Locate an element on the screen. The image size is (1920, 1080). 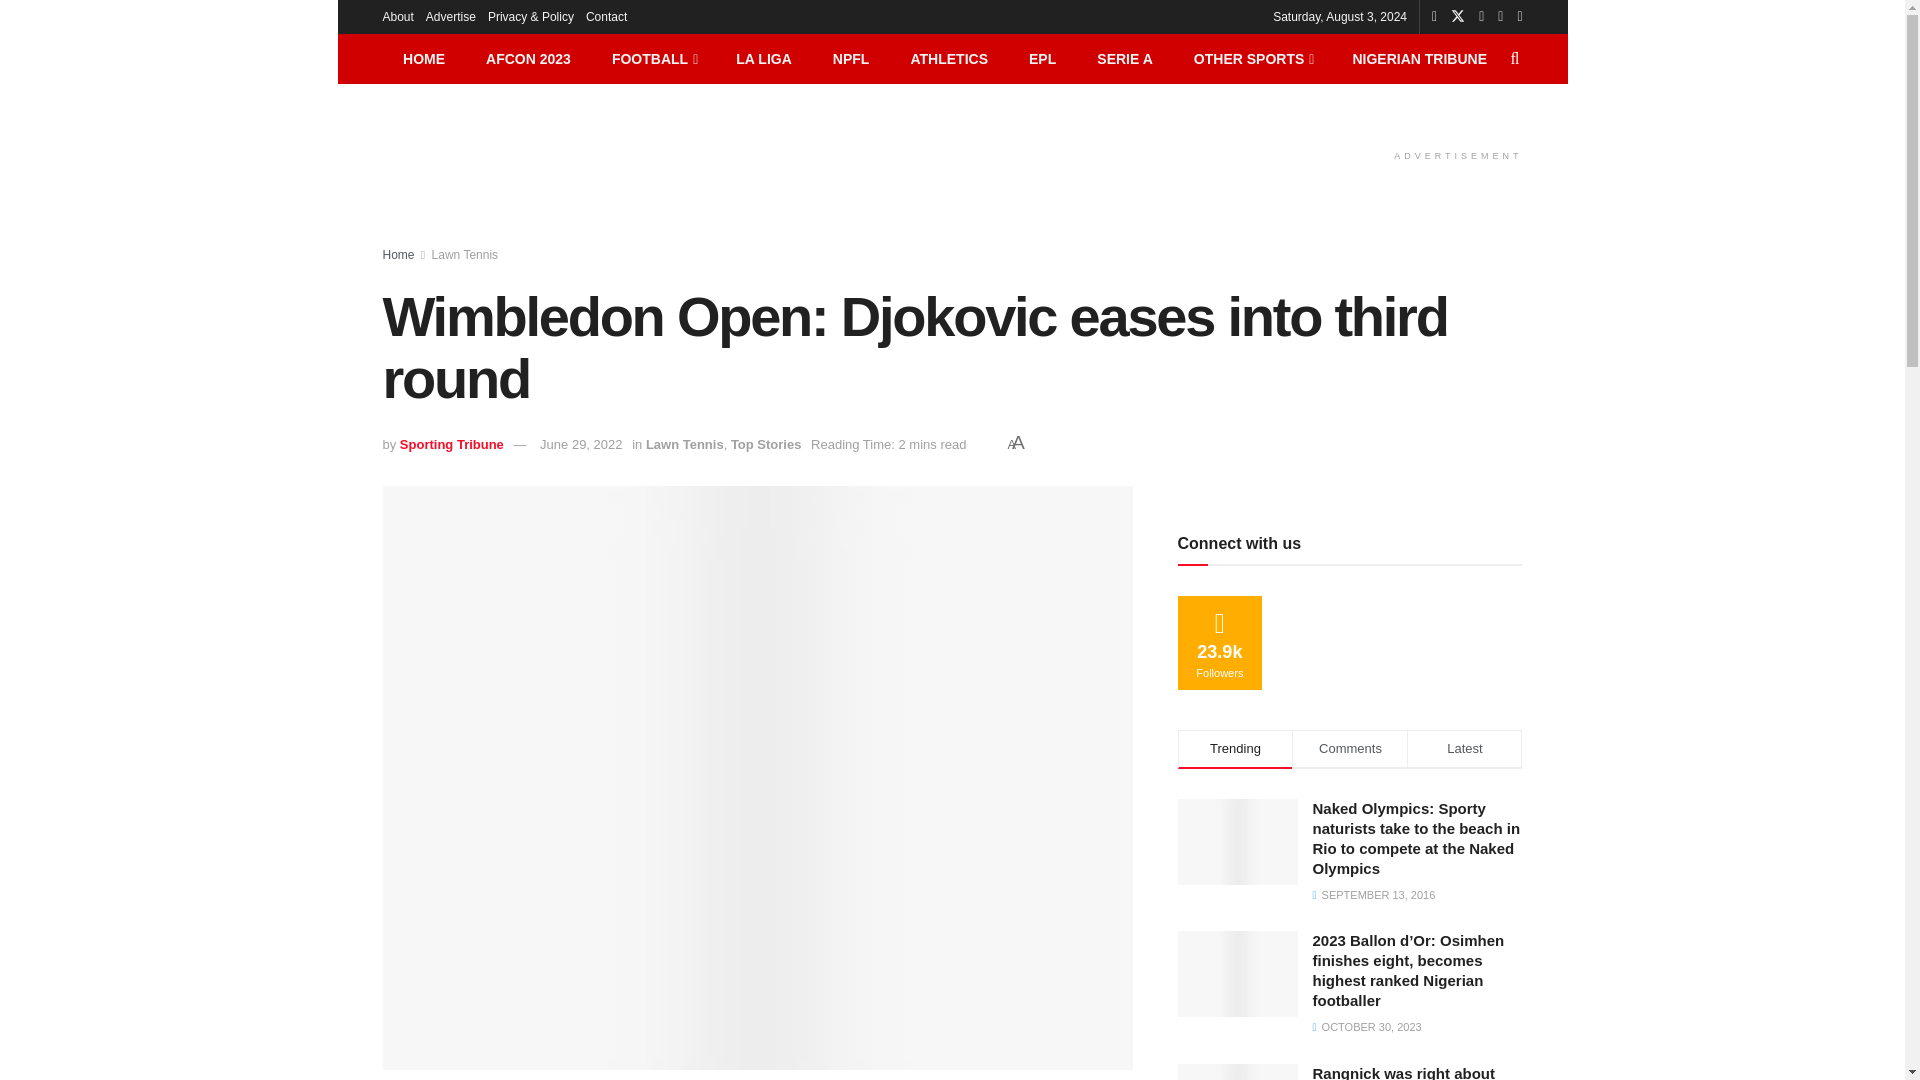
NPFL is located at coordinates (851, 58).